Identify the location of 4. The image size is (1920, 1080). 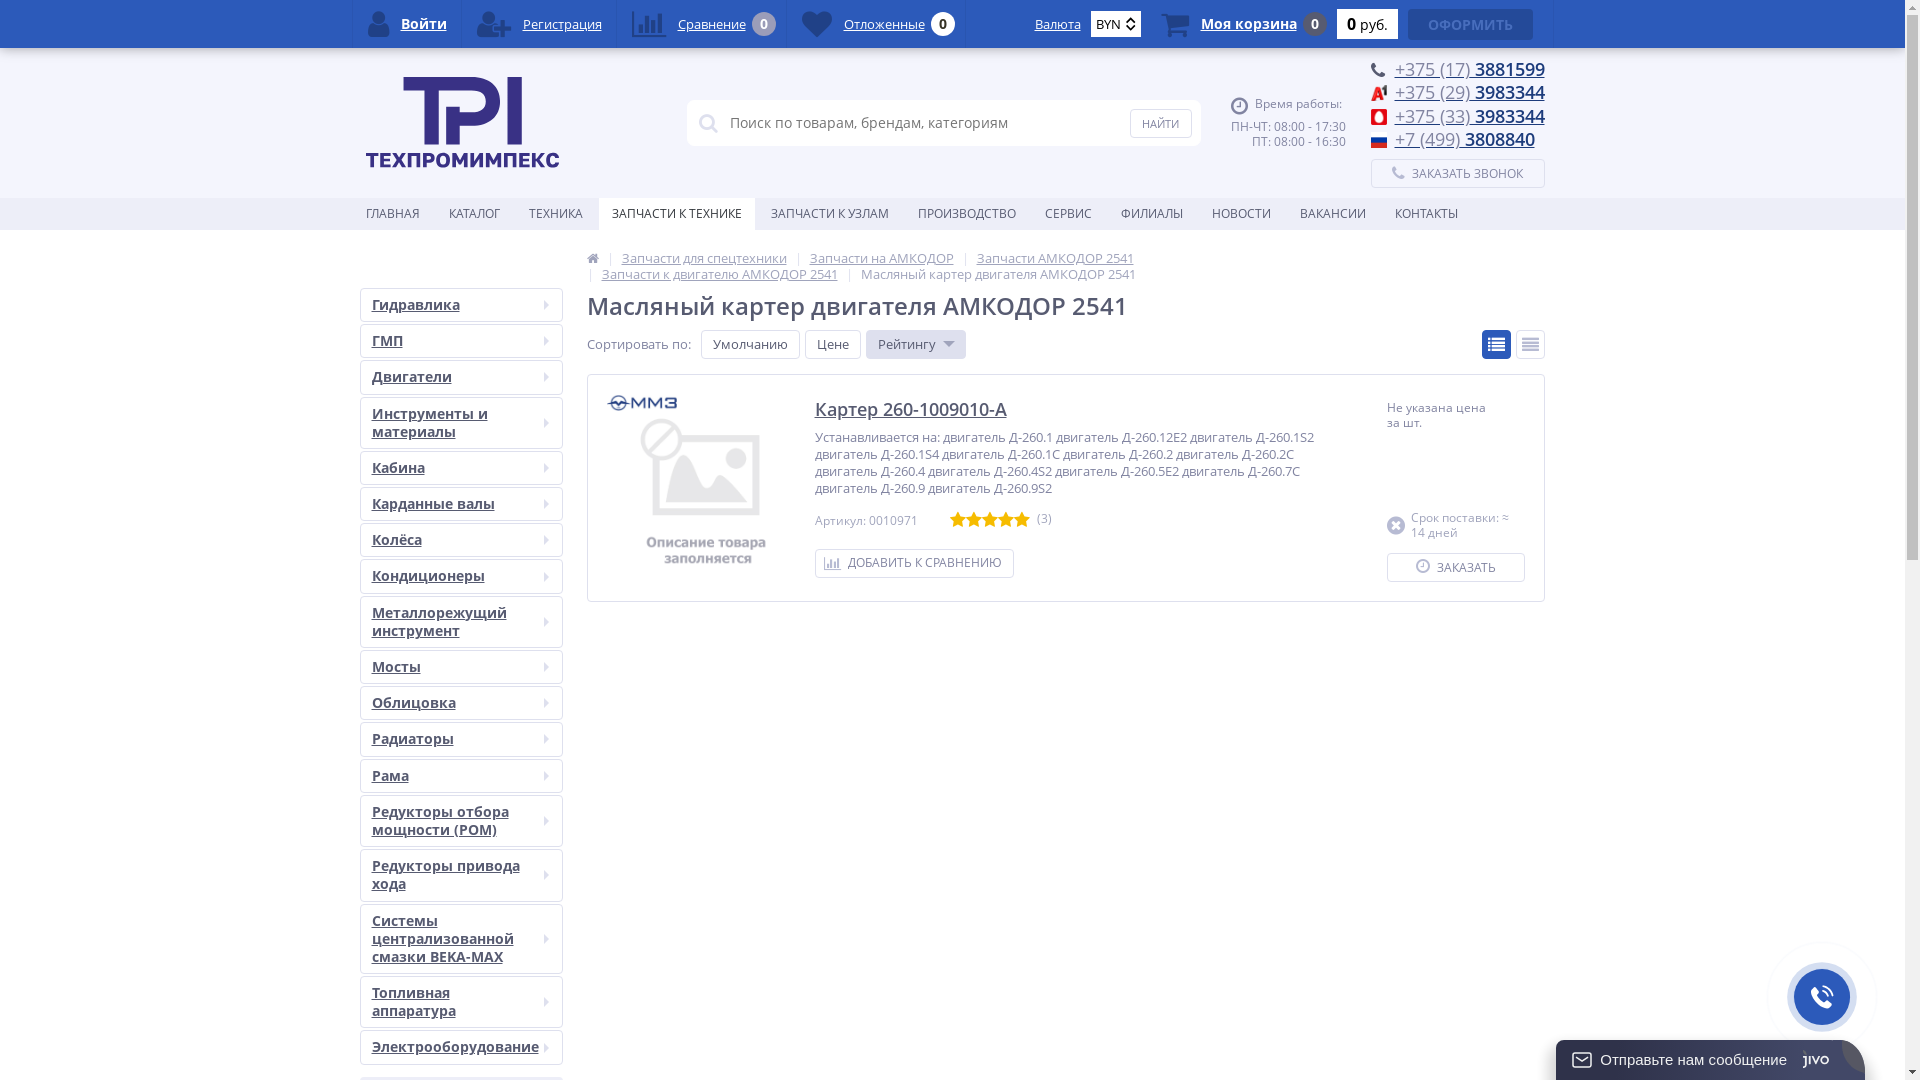
(1006, 520).